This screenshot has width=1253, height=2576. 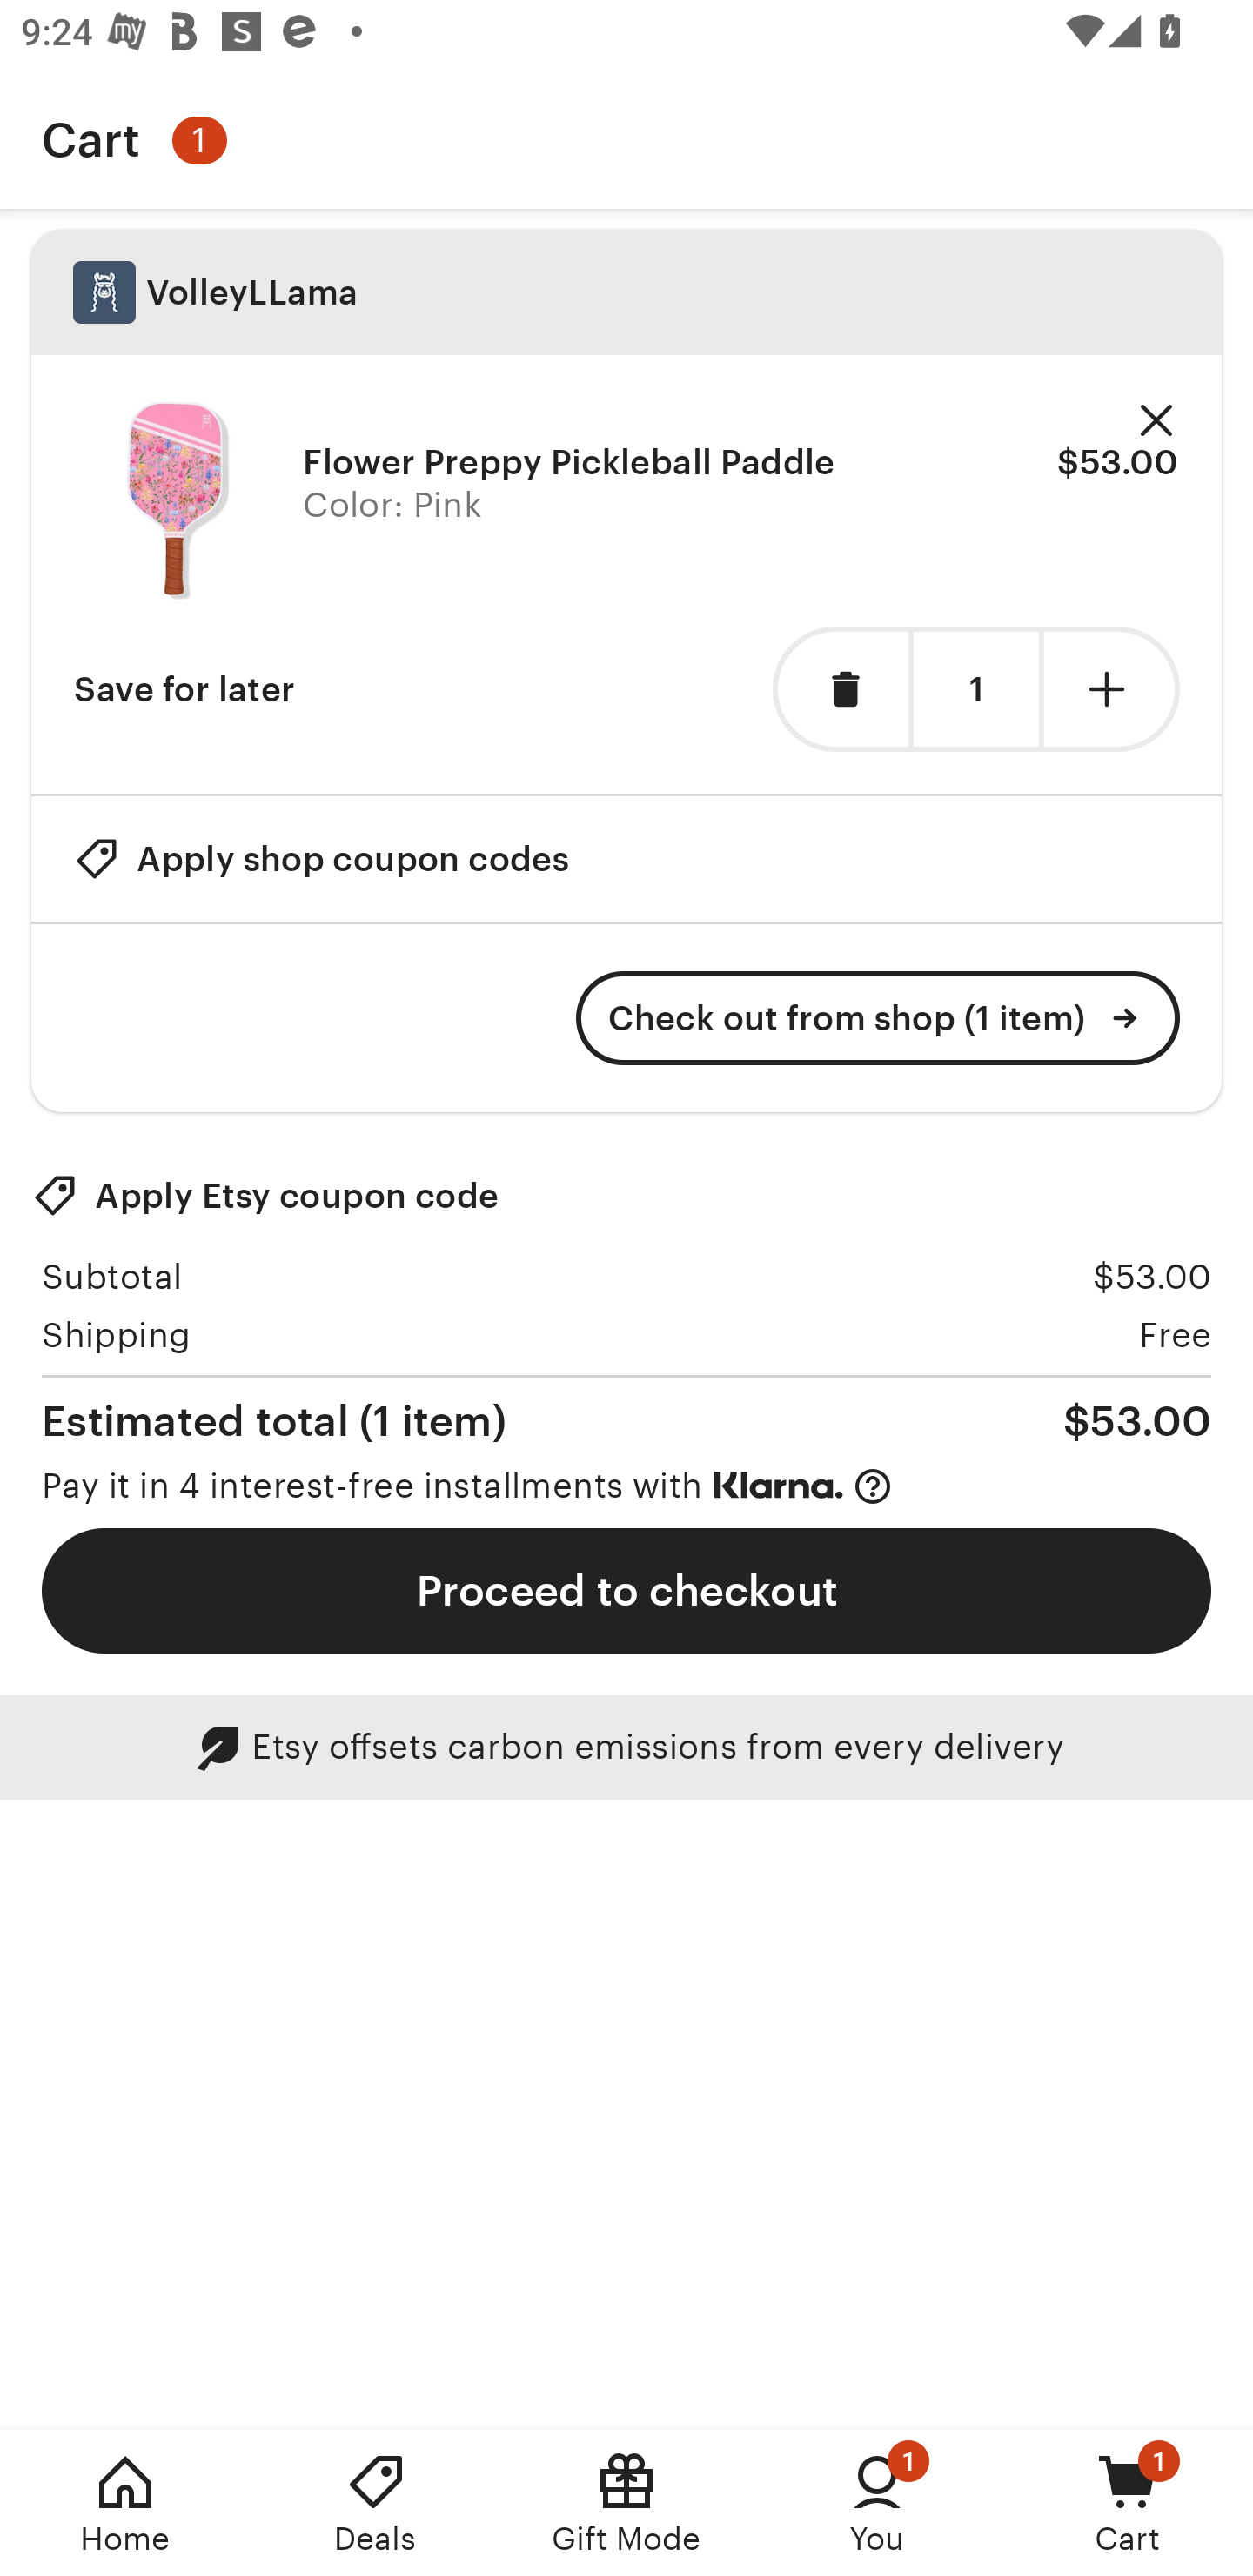 What do you see at coordinates (125, 2503) in the screenshot?
I see `Home` at bounding box center [125, 2503].